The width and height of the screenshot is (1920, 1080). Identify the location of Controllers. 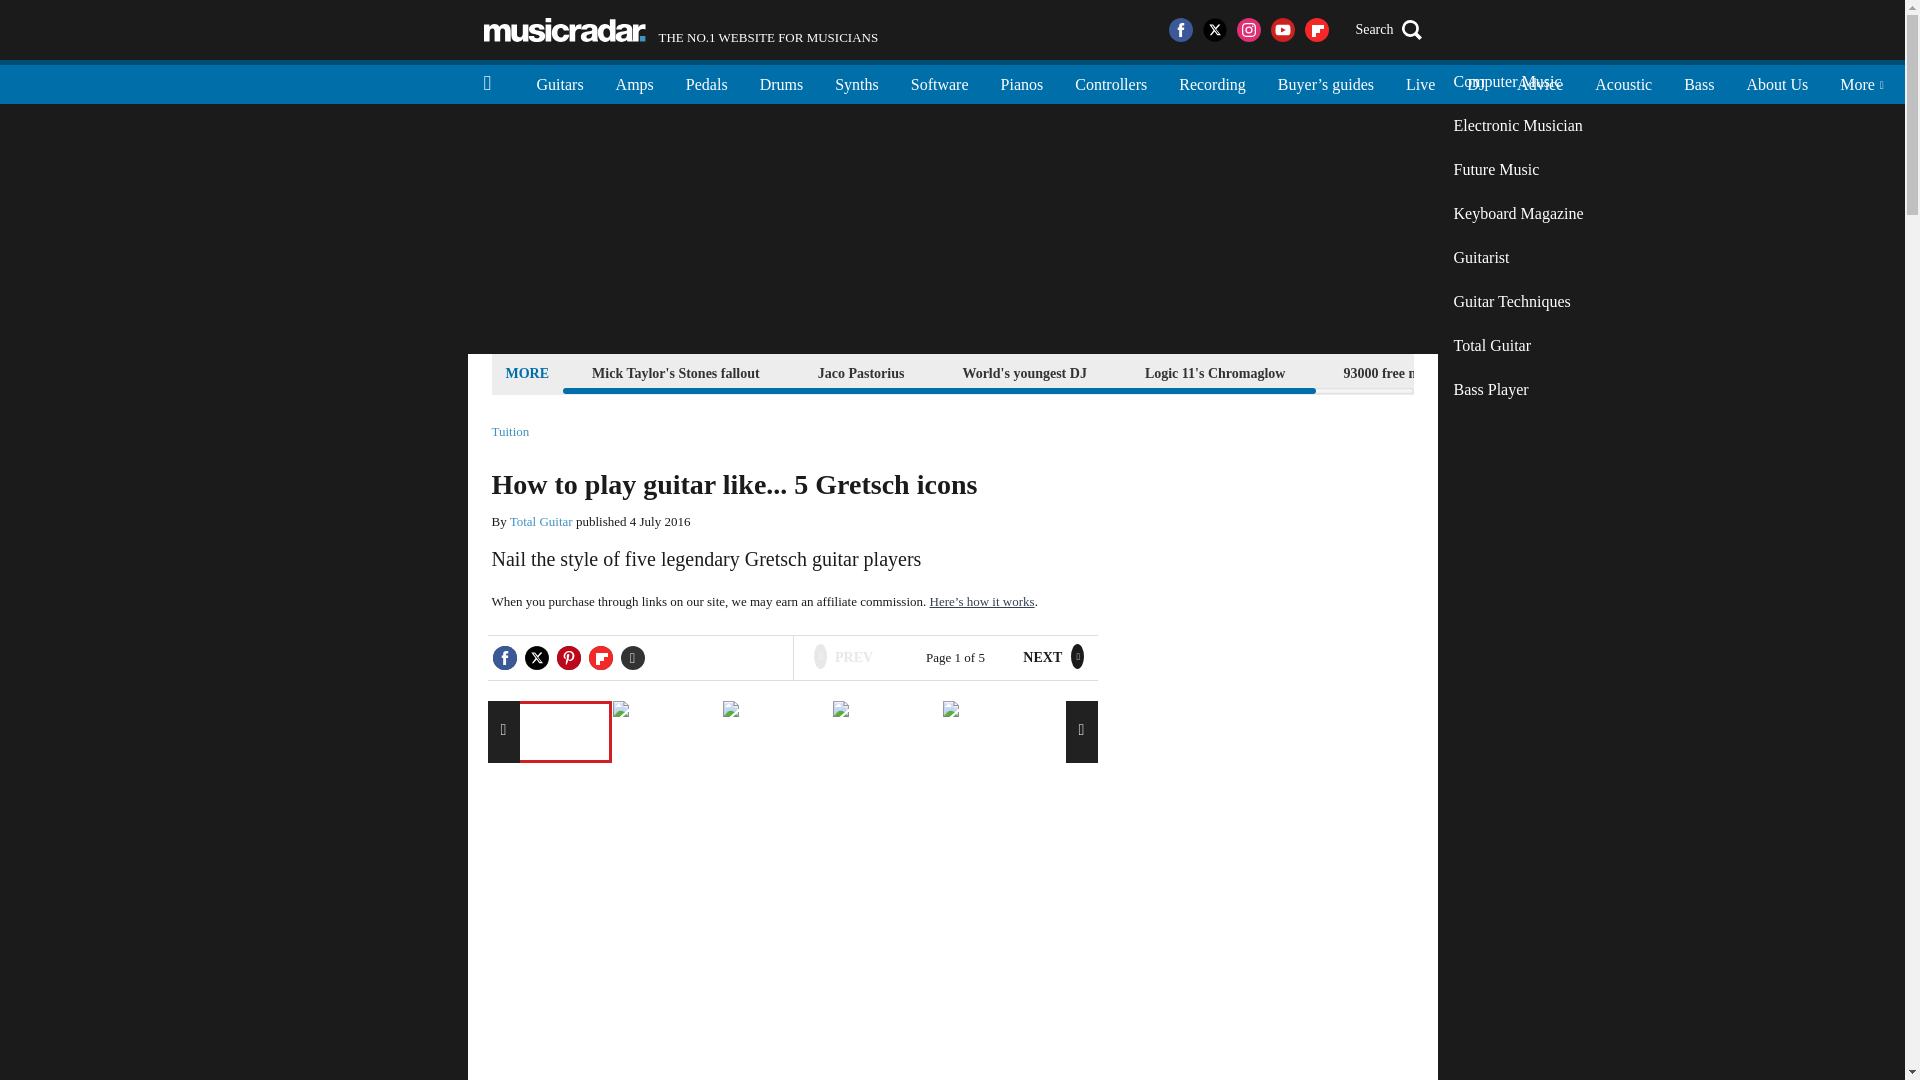
(1111, 82).